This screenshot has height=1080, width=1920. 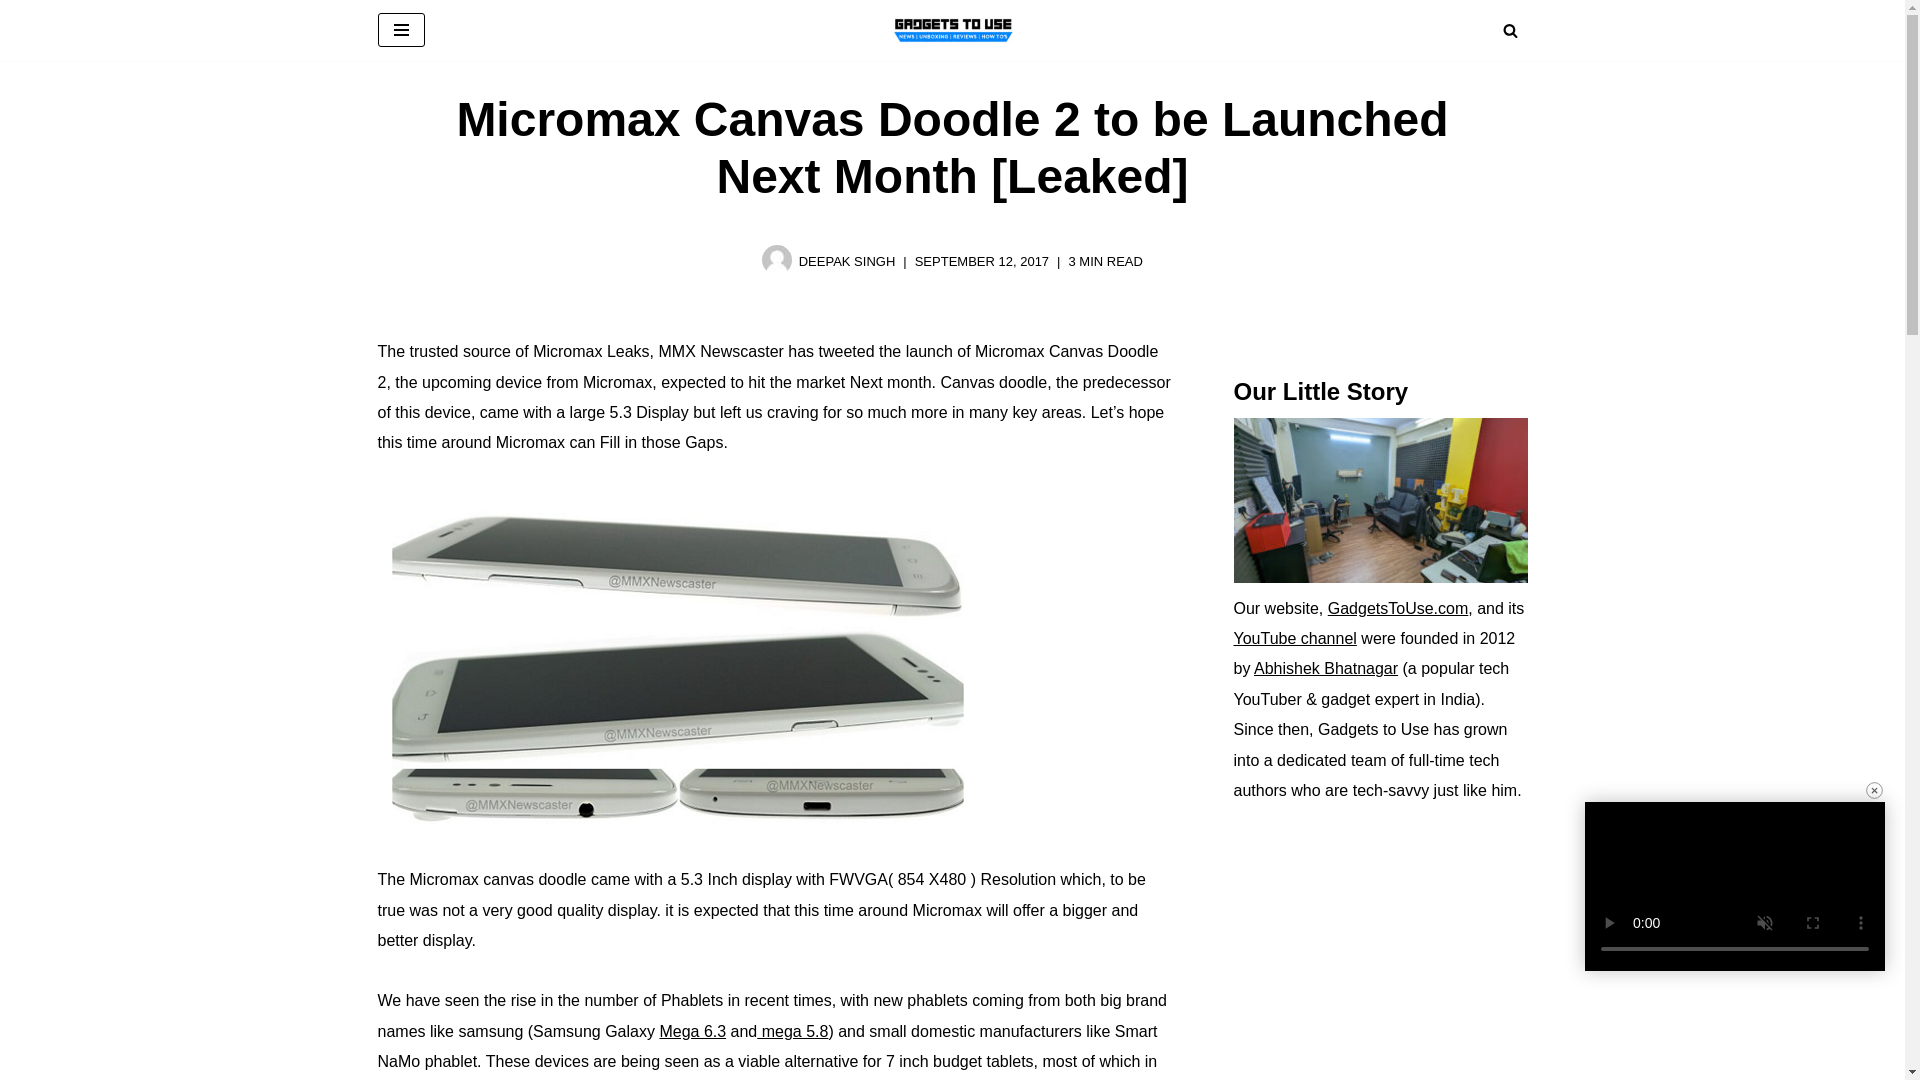 I want to click on Posts by Deepak Singh, so click(x=847, y=260).